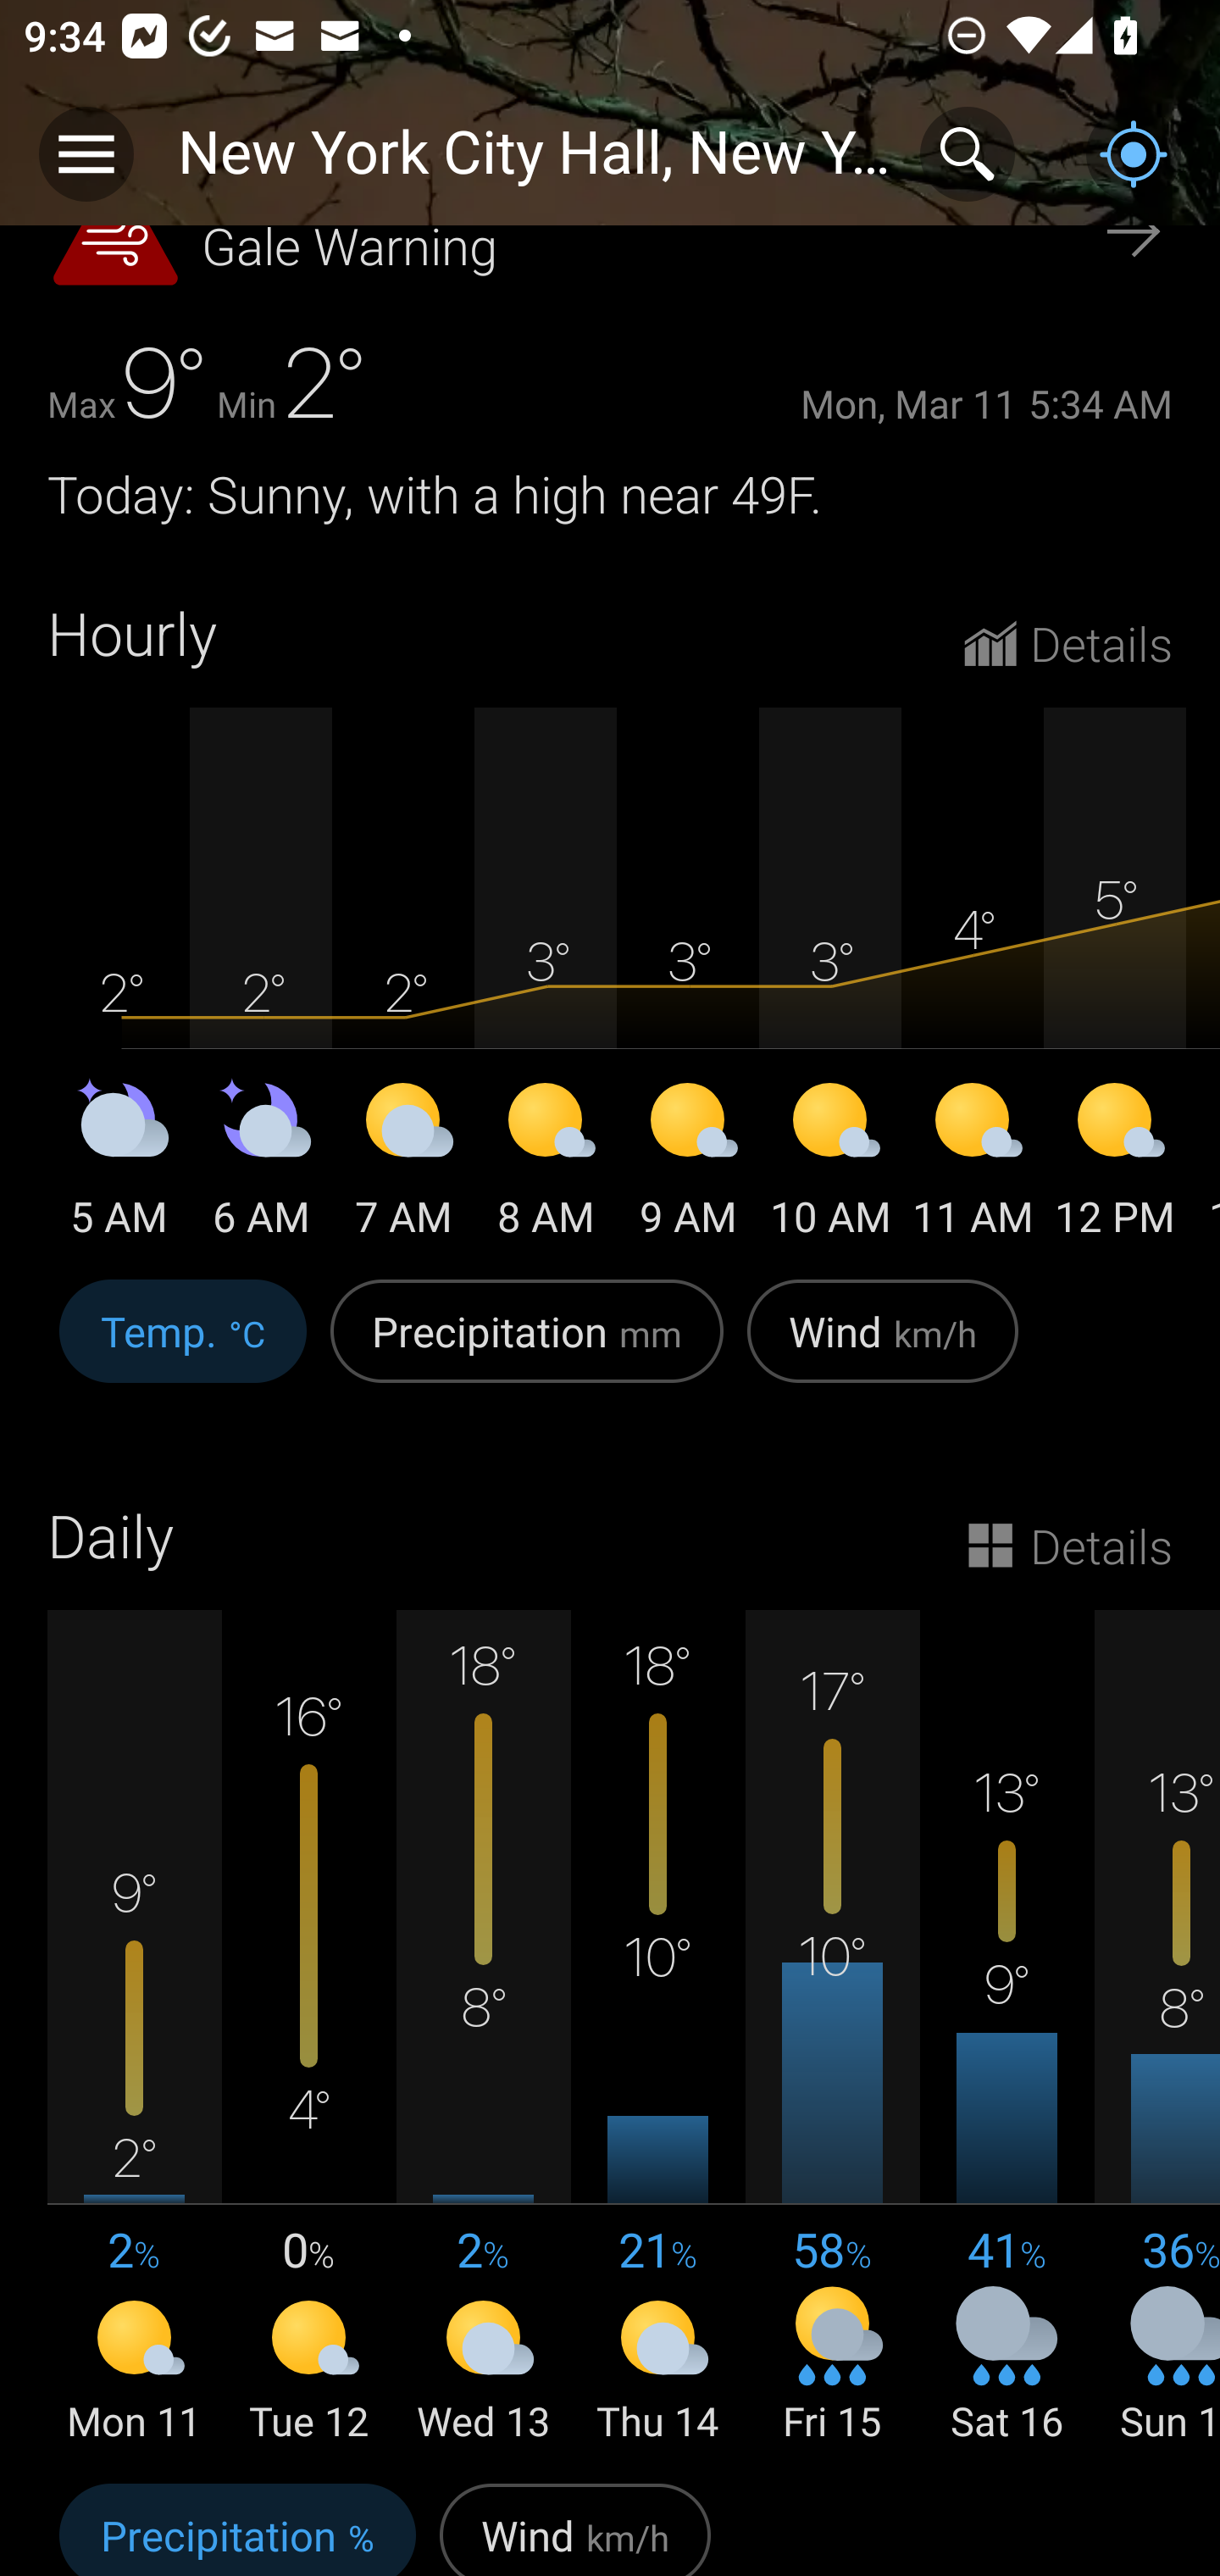 Image resolution: width=1220 pixels, height=2576 pixels. What do you see at coordinates (309, 2029) in the screenshot?
I see `16° 4° 0 % Tue 12` at bounding box center [309, 2029].